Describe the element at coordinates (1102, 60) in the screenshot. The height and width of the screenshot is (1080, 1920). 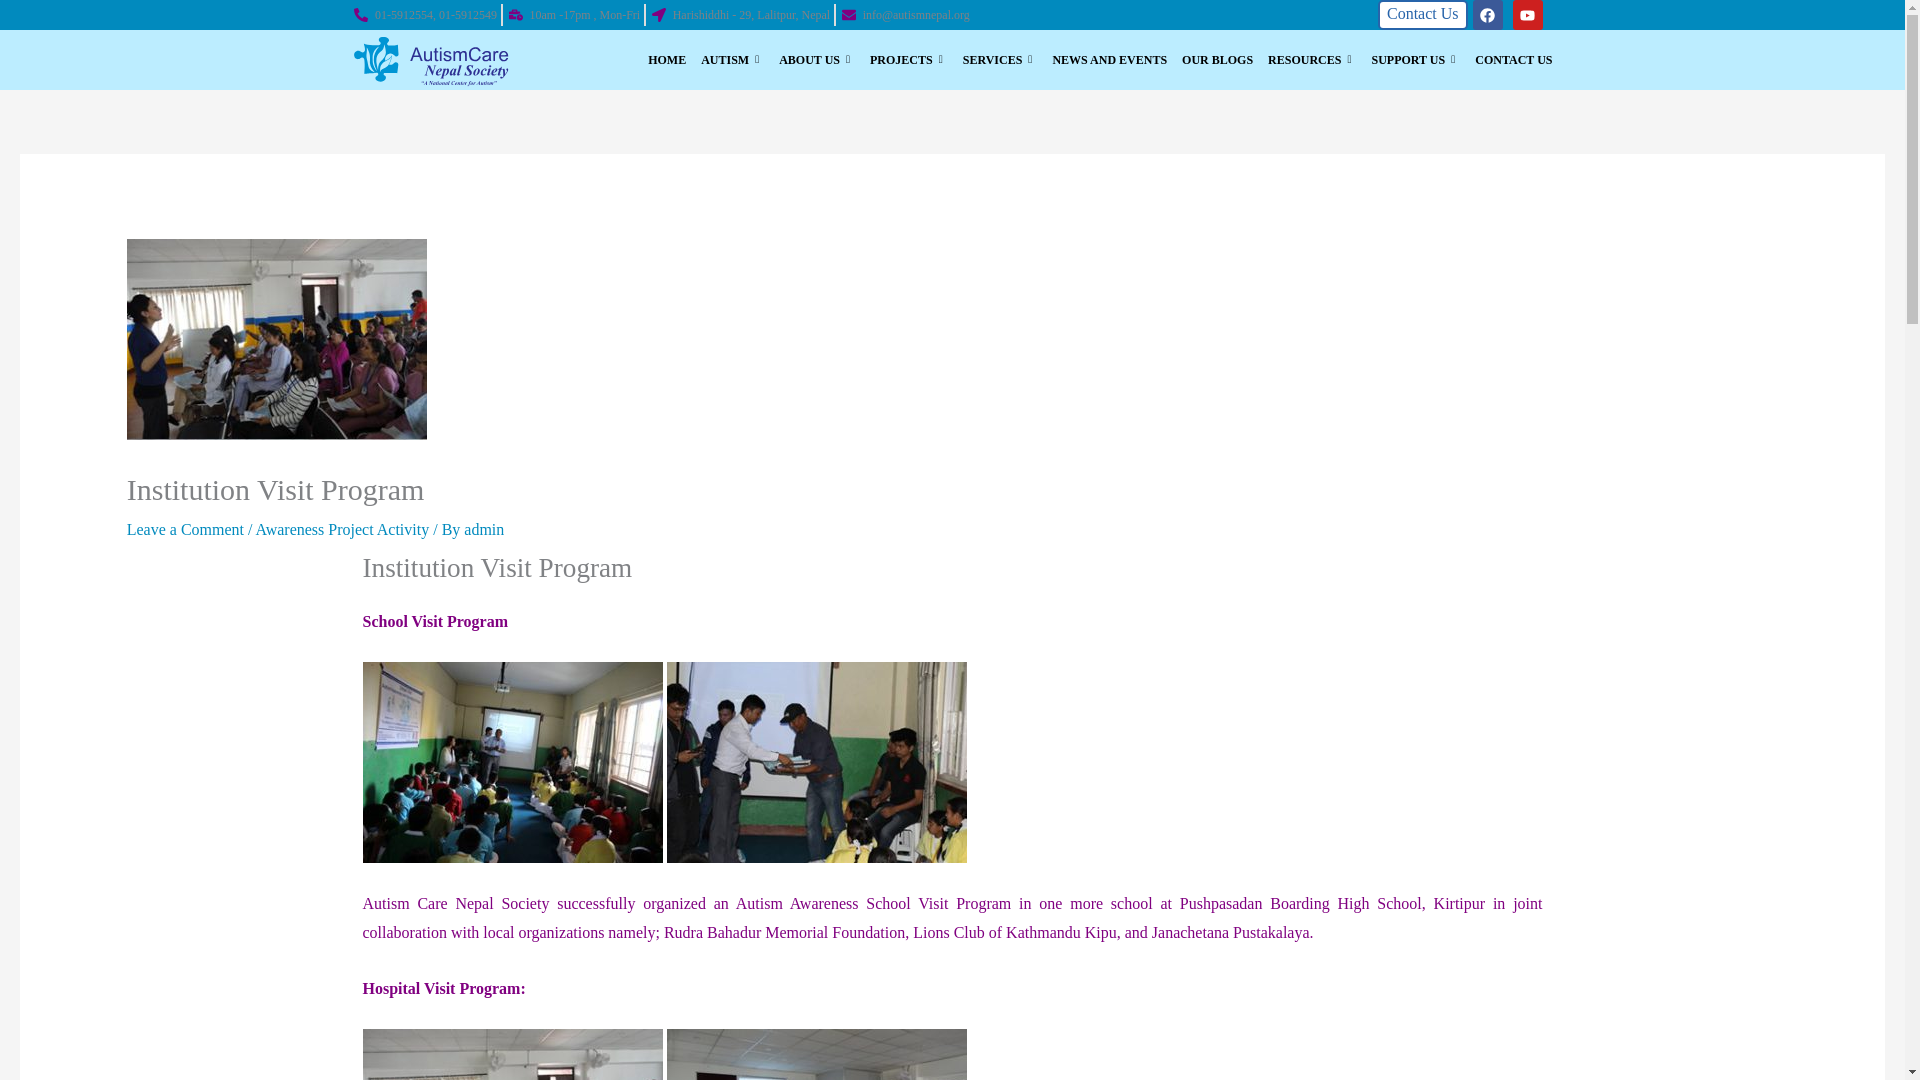
I see `NEWS AND EVENTS` at that location.